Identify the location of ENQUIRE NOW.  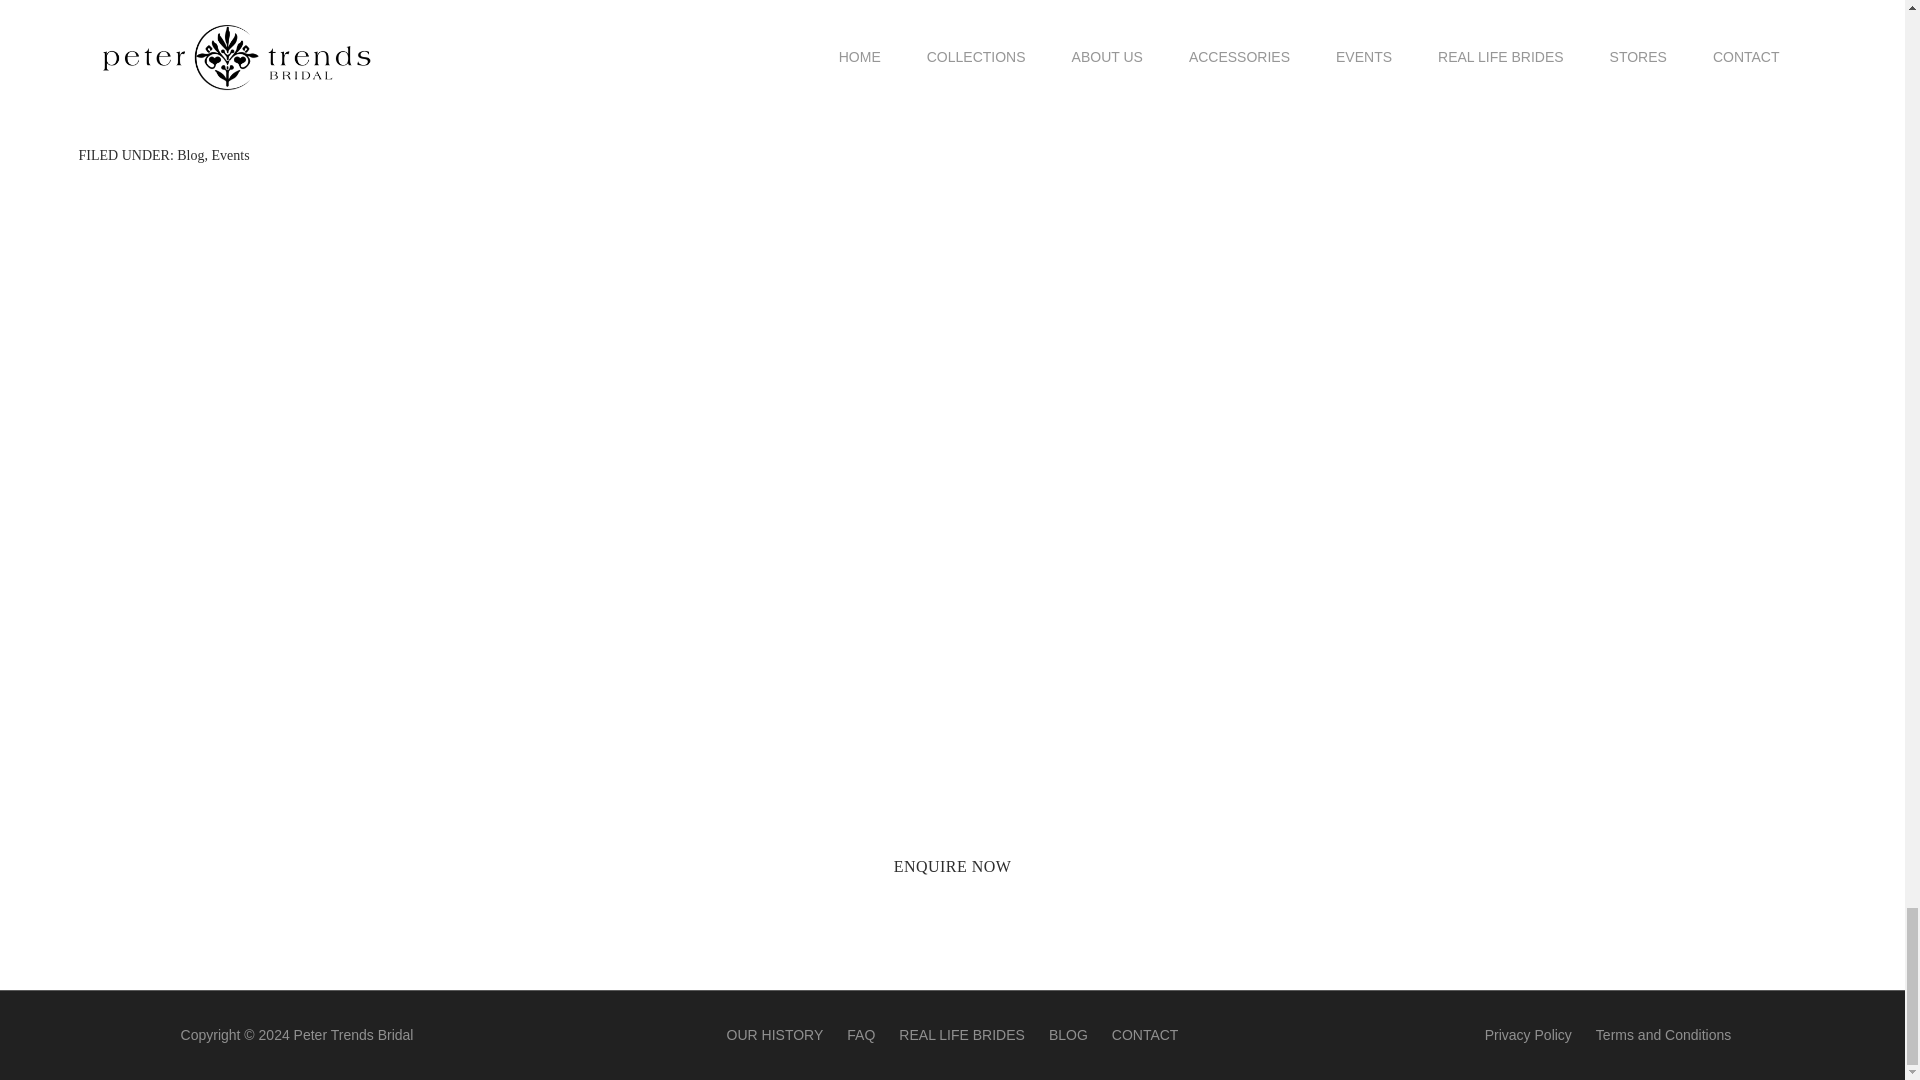
(952, 866).